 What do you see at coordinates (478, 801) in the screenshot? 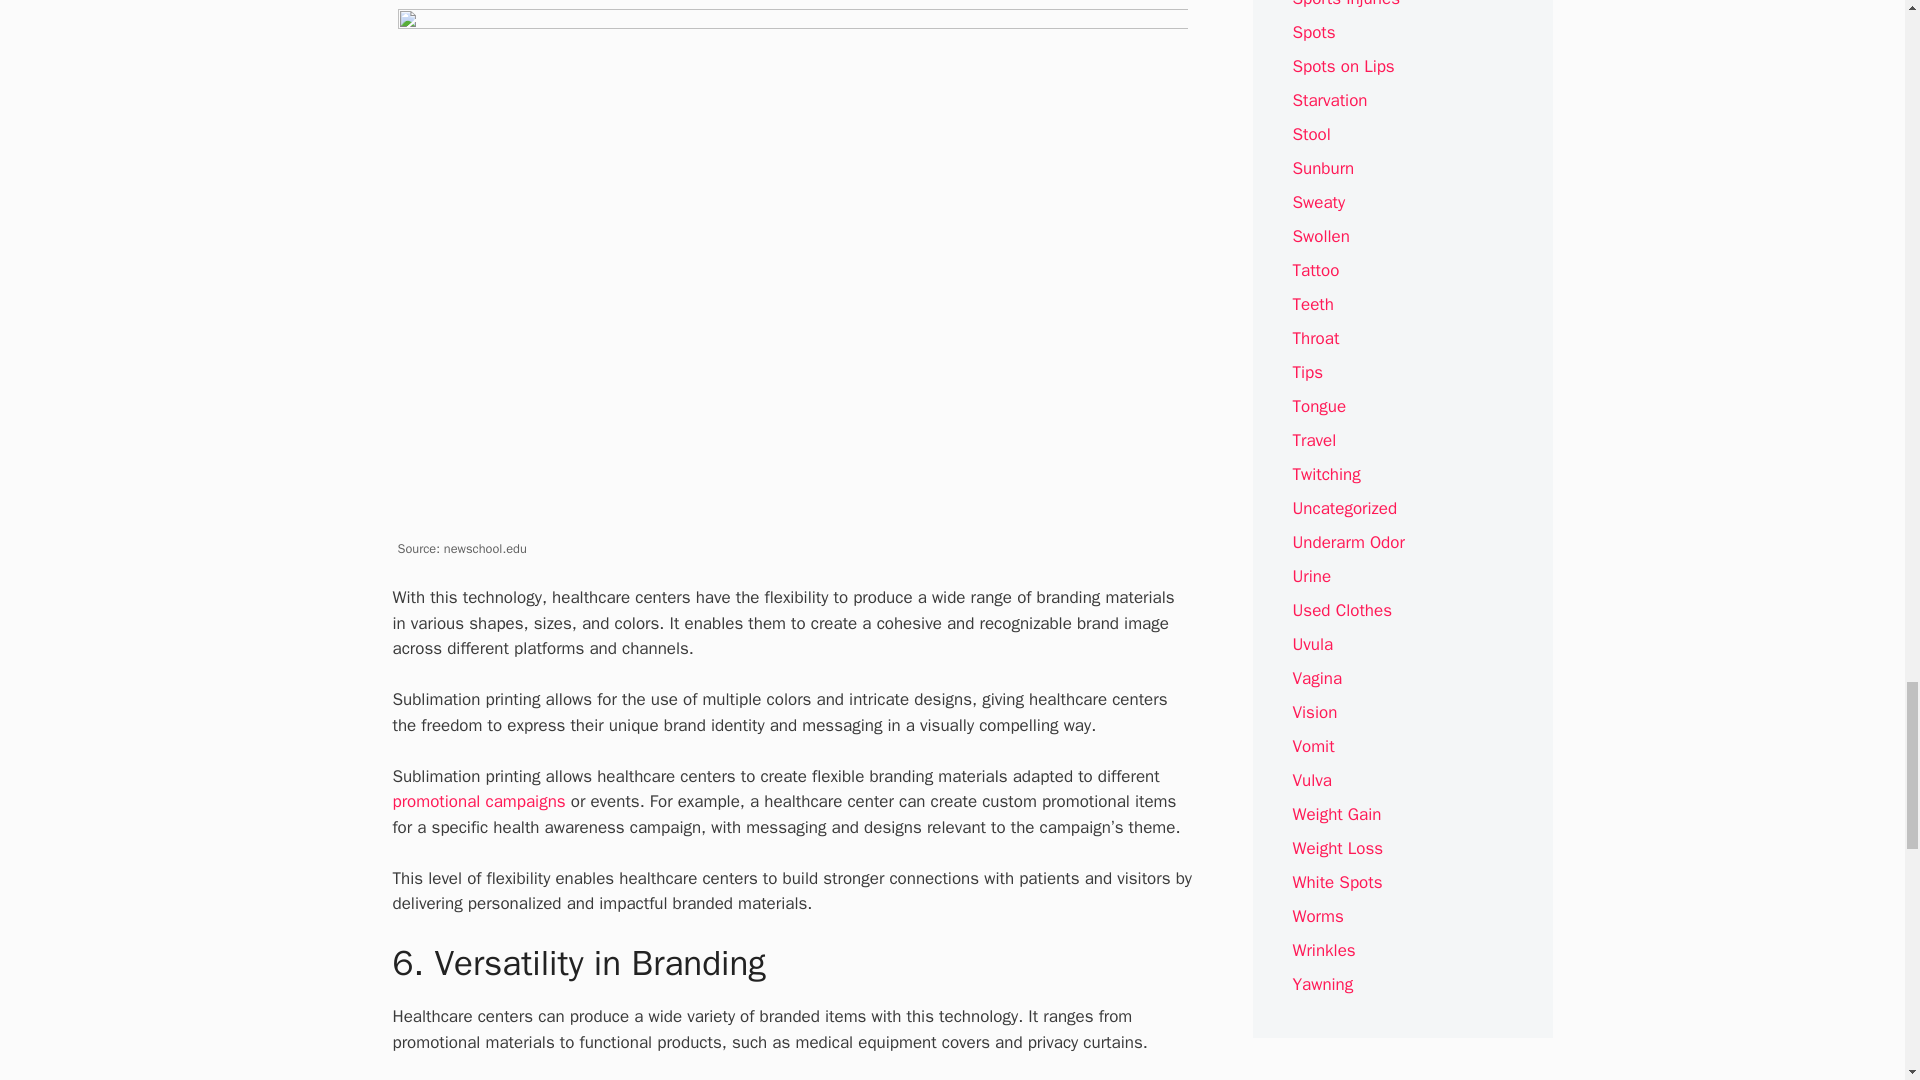
I see `promotional campaigns` at bounding box center [478, 801].